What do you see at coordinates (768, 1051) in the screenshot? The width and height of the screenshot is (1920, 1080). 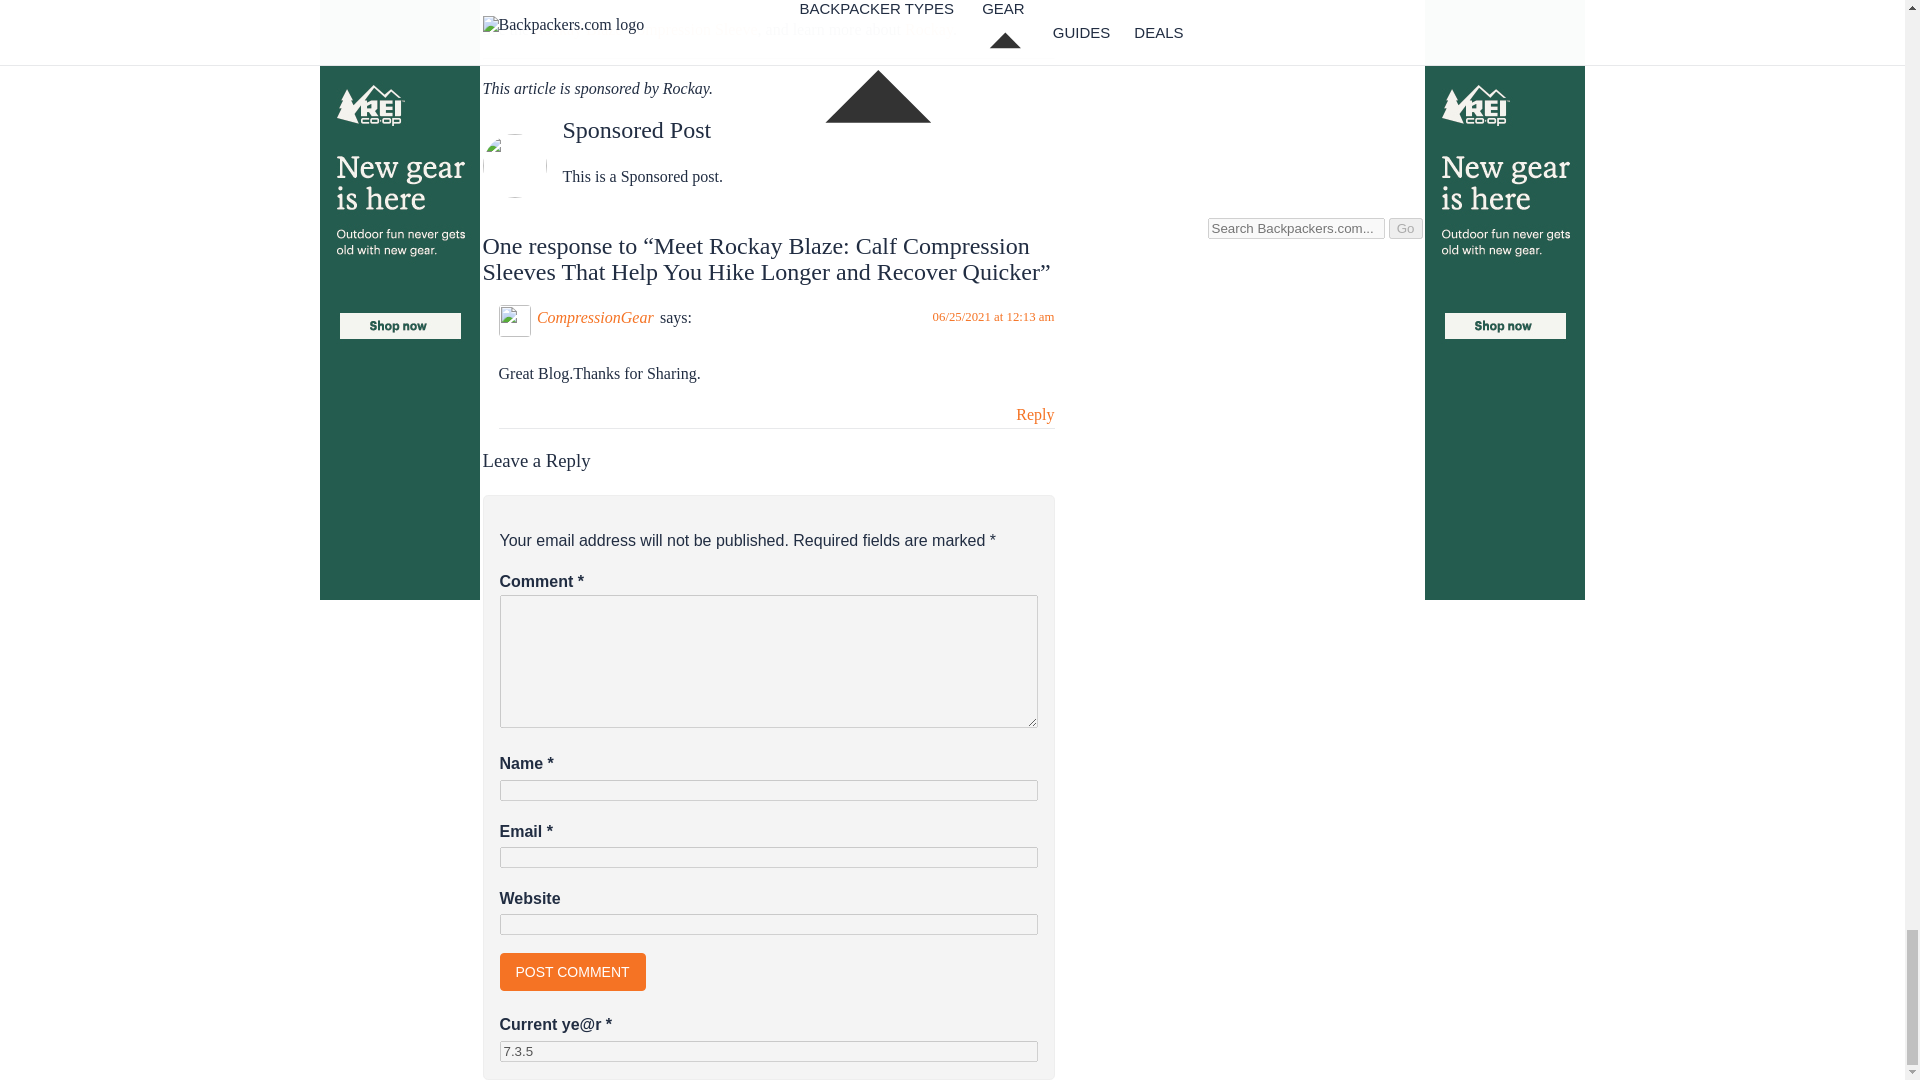 I see `7.3.5` at bounding box center [768, 1051].